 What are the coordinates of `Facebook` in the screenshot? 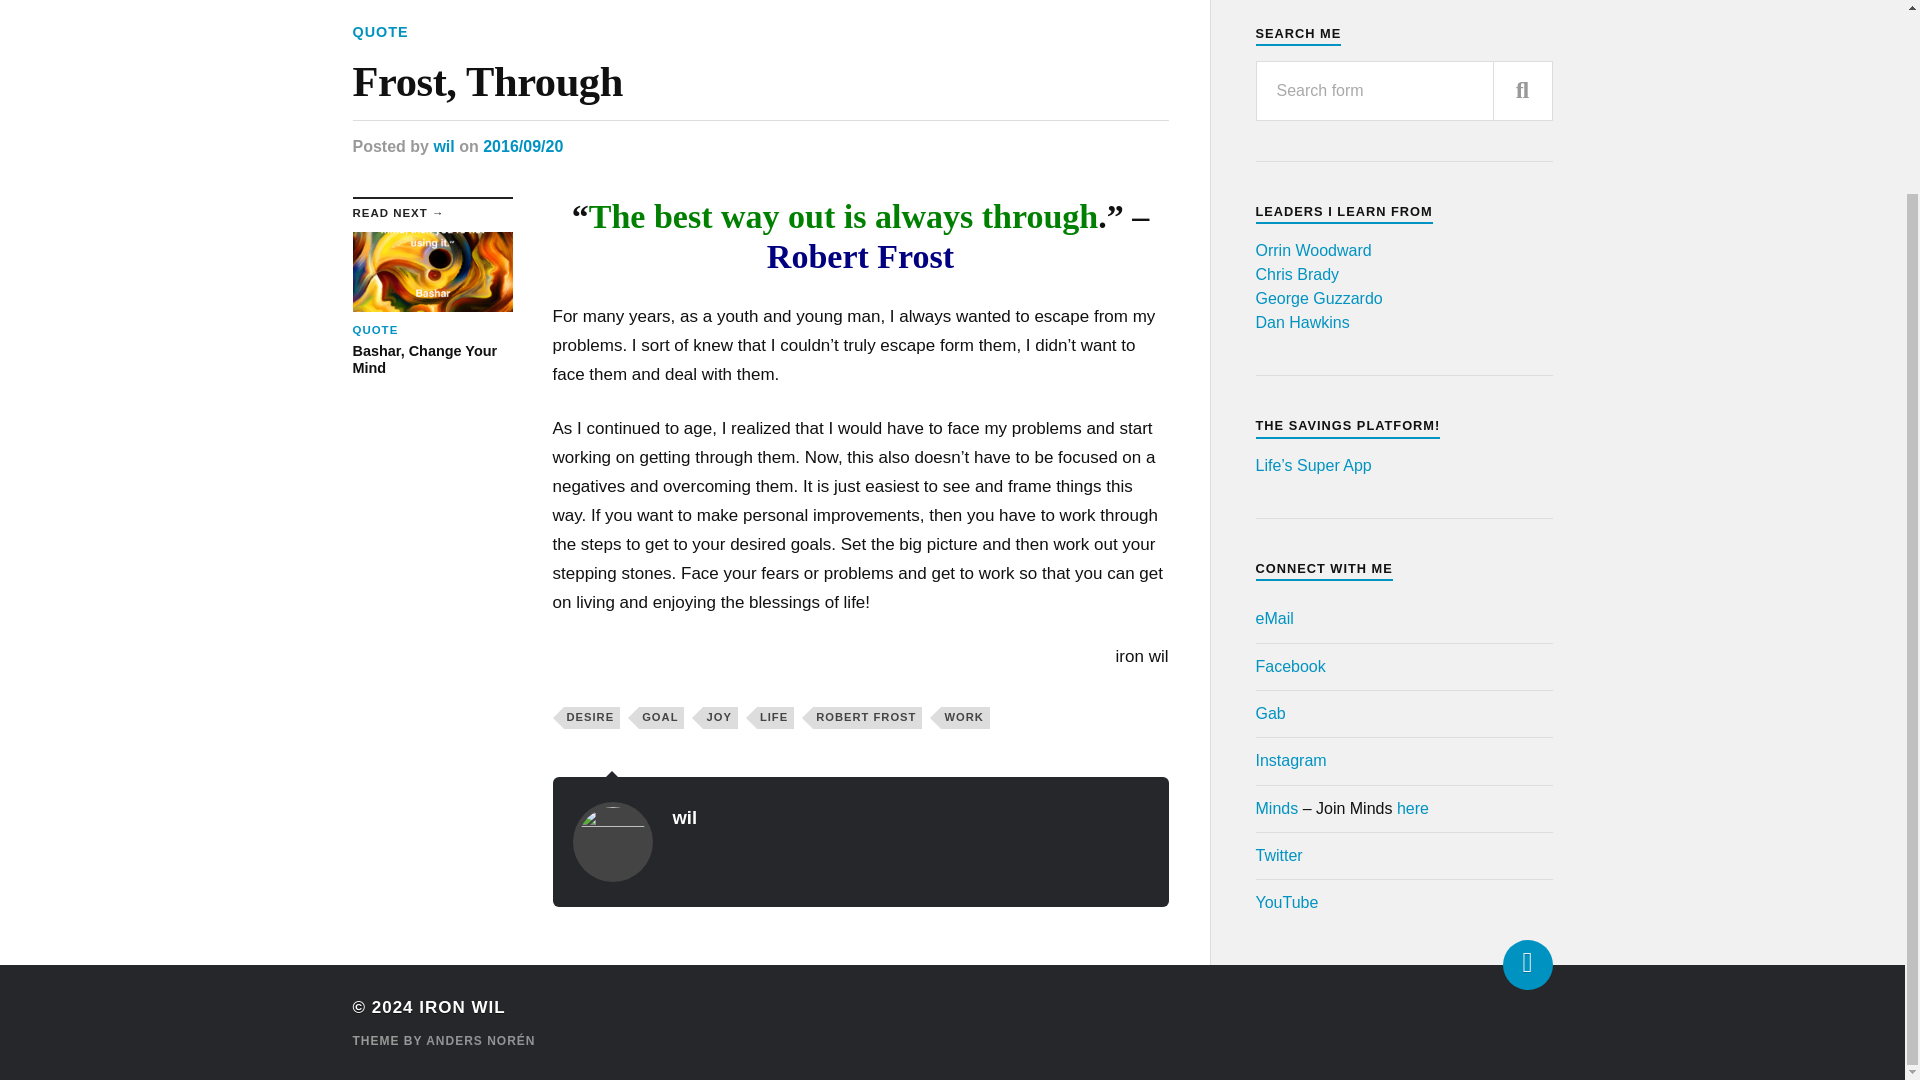 It's located at (1290, 666).